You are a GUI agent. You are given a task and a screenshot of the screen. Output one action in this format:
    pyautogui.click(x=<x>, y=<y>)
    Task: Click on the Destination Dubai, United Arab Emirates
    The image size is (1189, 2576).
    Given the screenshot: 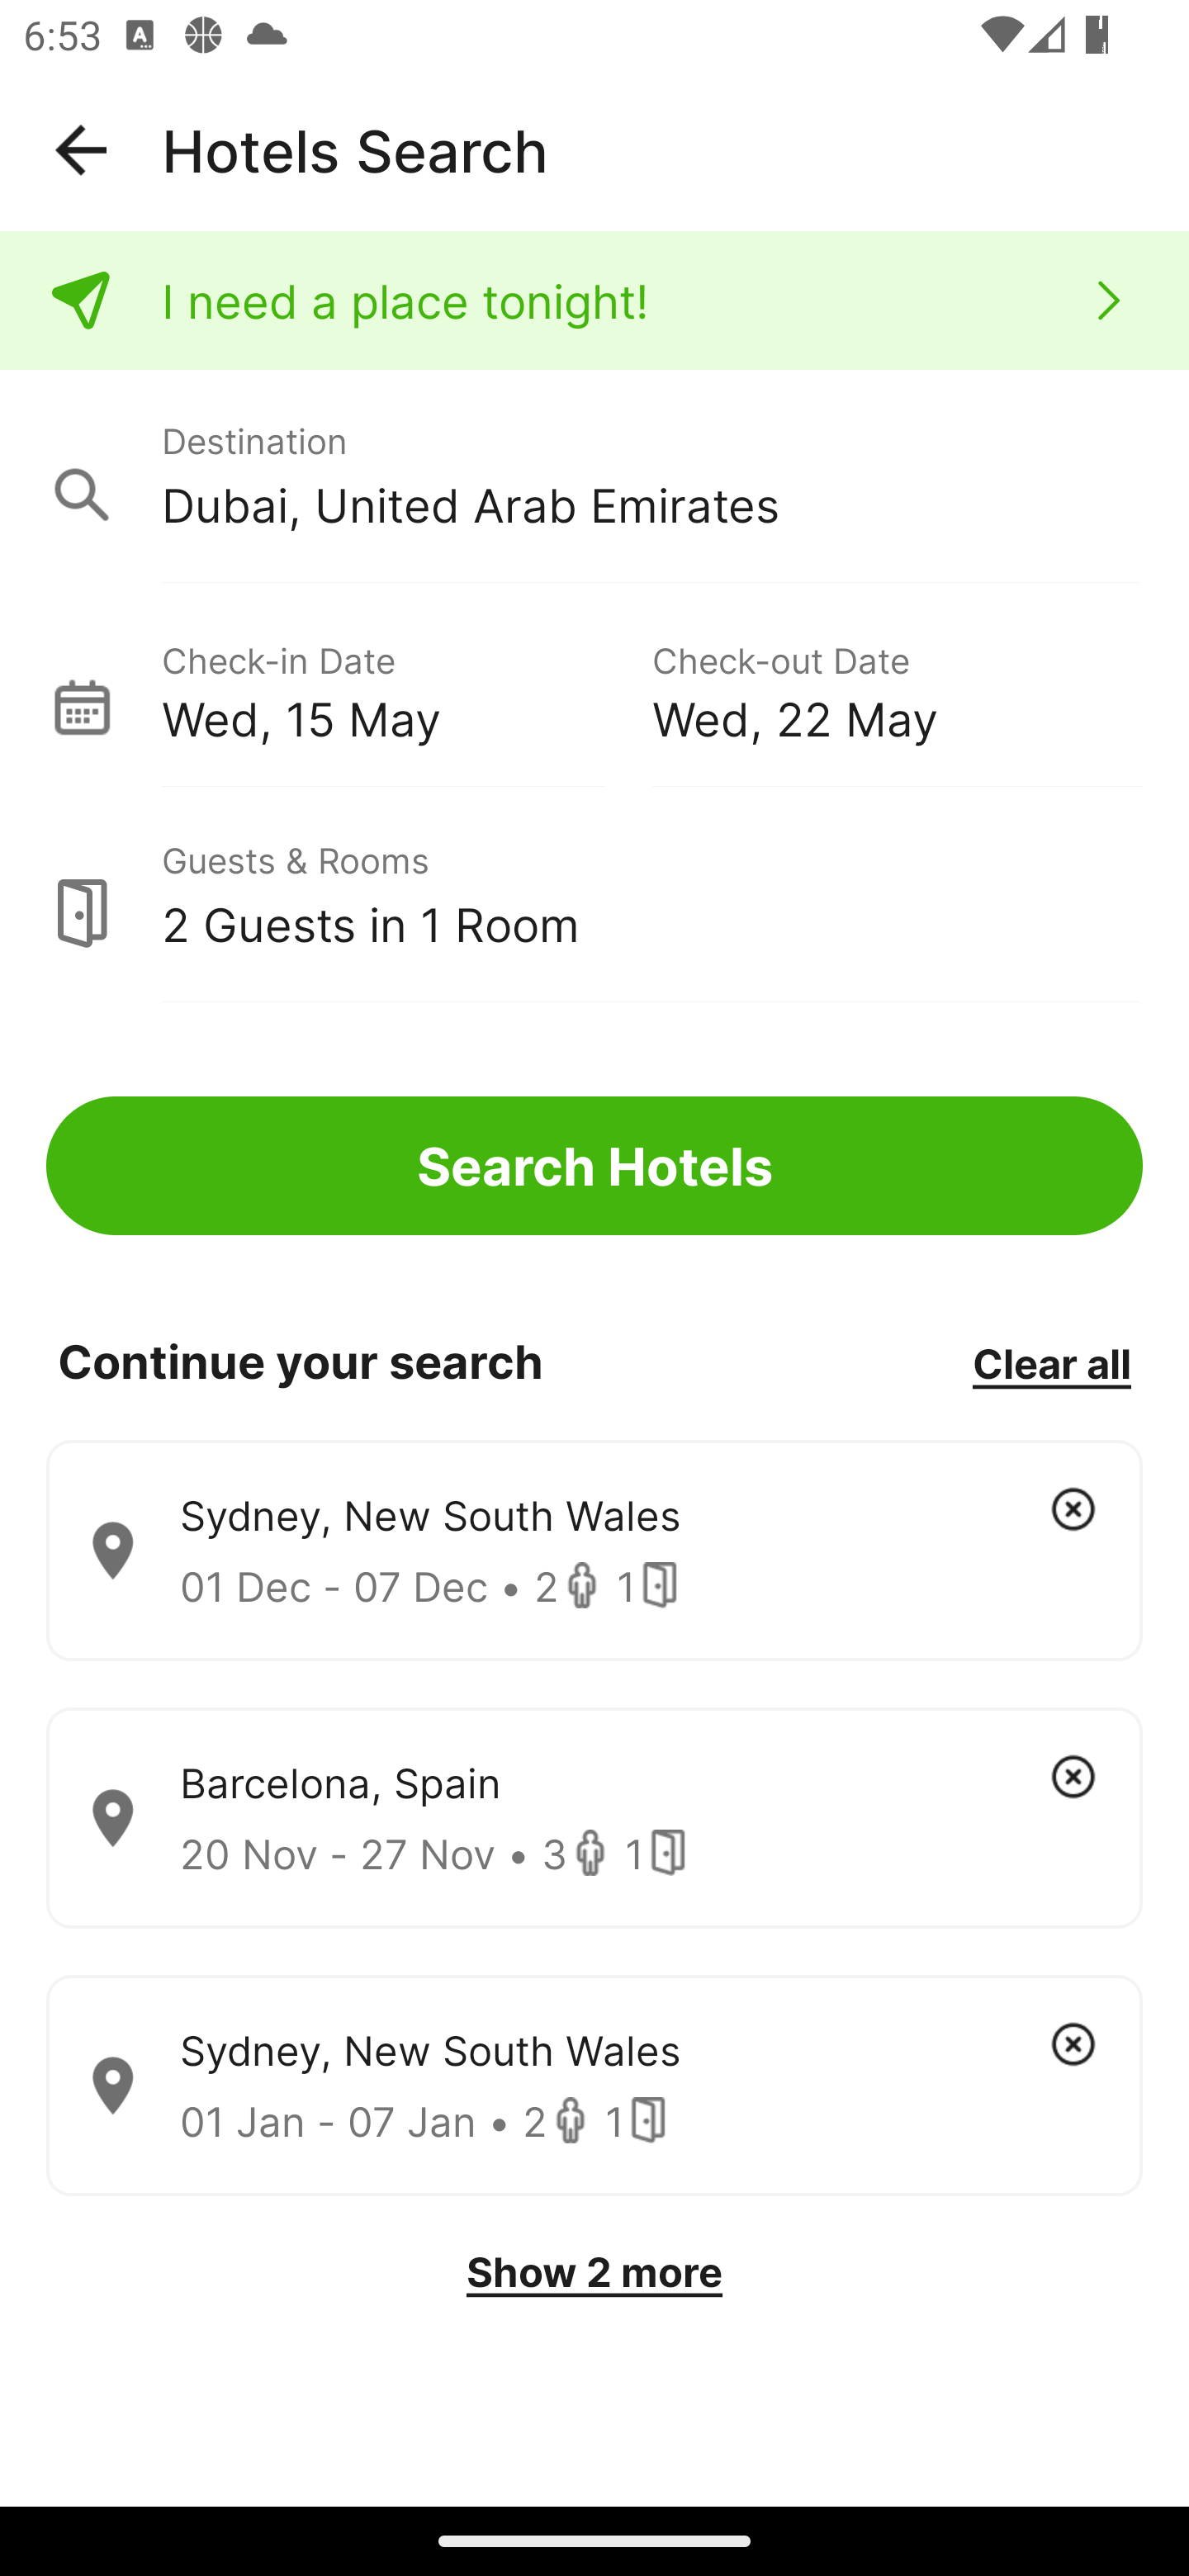 What is the action you would take?
    pyautogui.click(x=594, y=477)
    